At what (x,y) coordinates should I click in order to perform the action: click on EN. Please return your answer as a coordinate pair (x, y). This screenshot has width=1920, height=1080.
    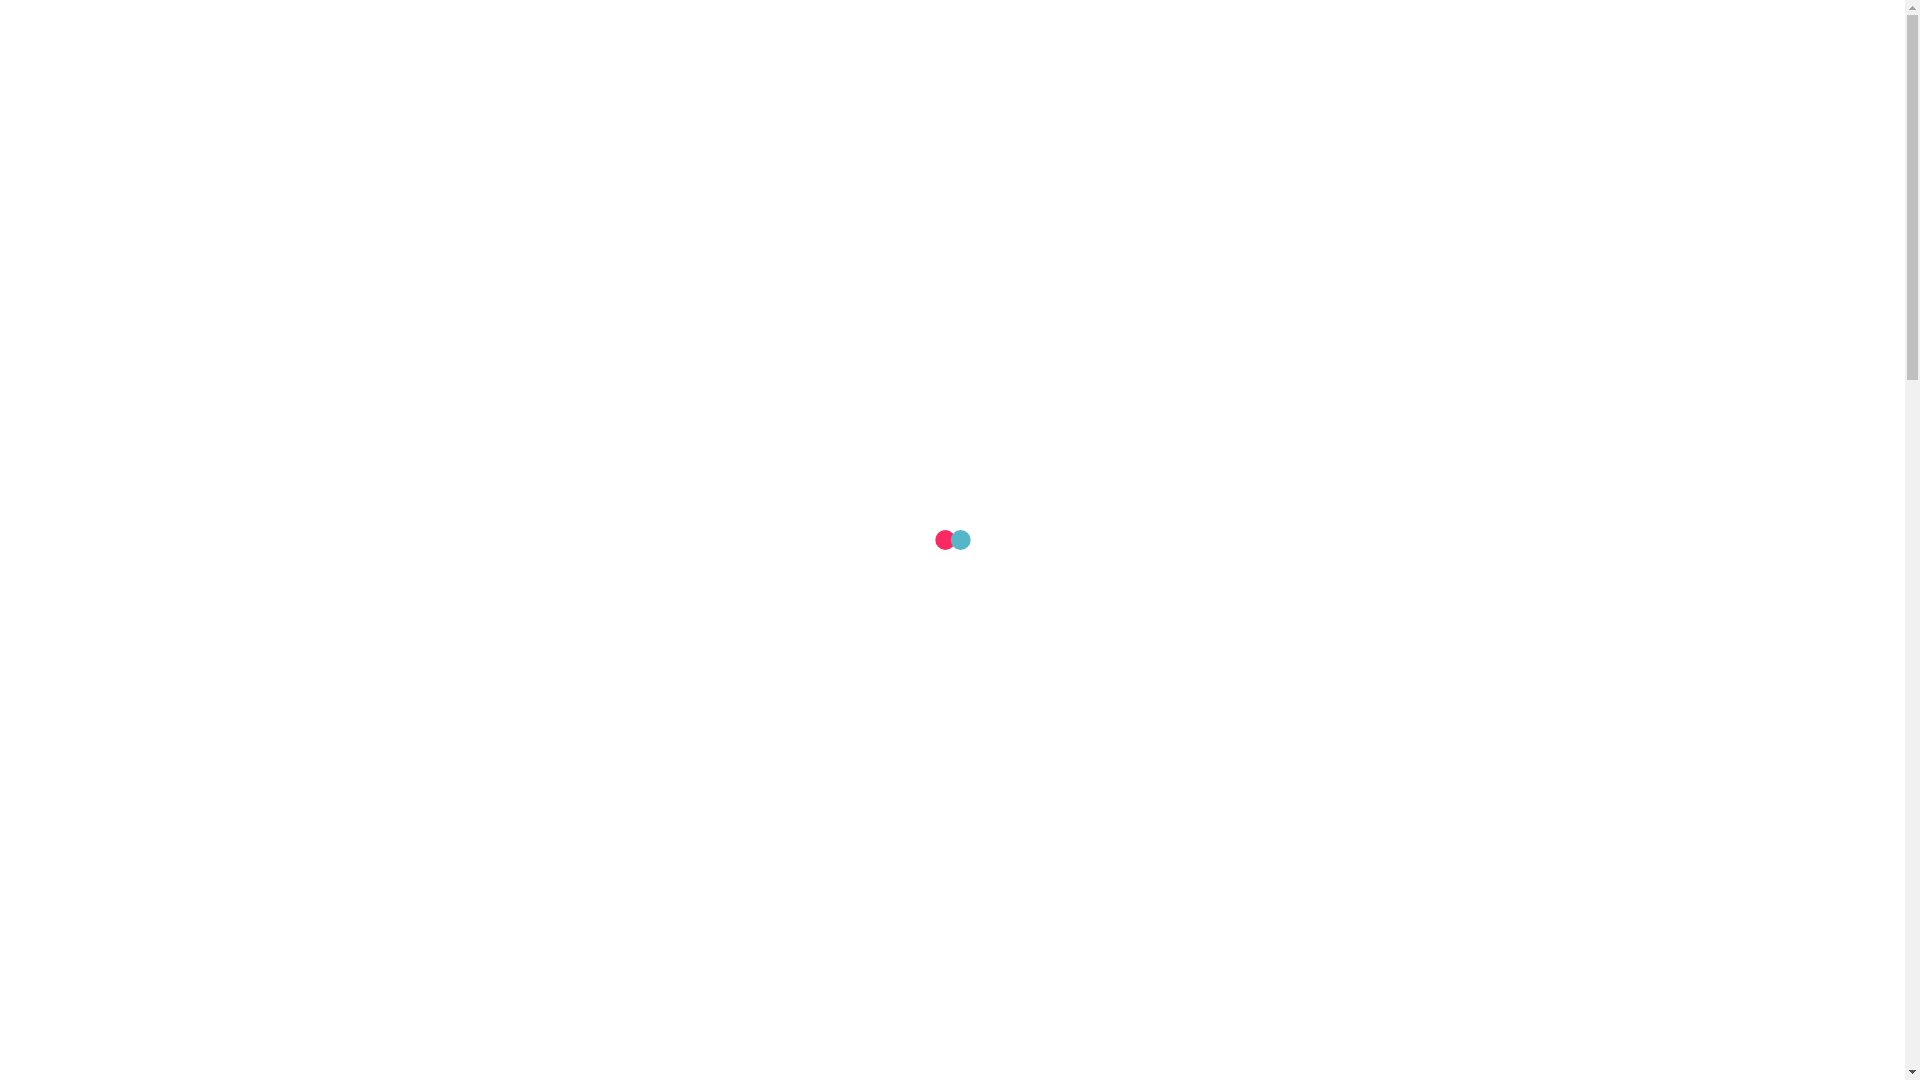
    Looking at the image, I should click on (1526, 25).